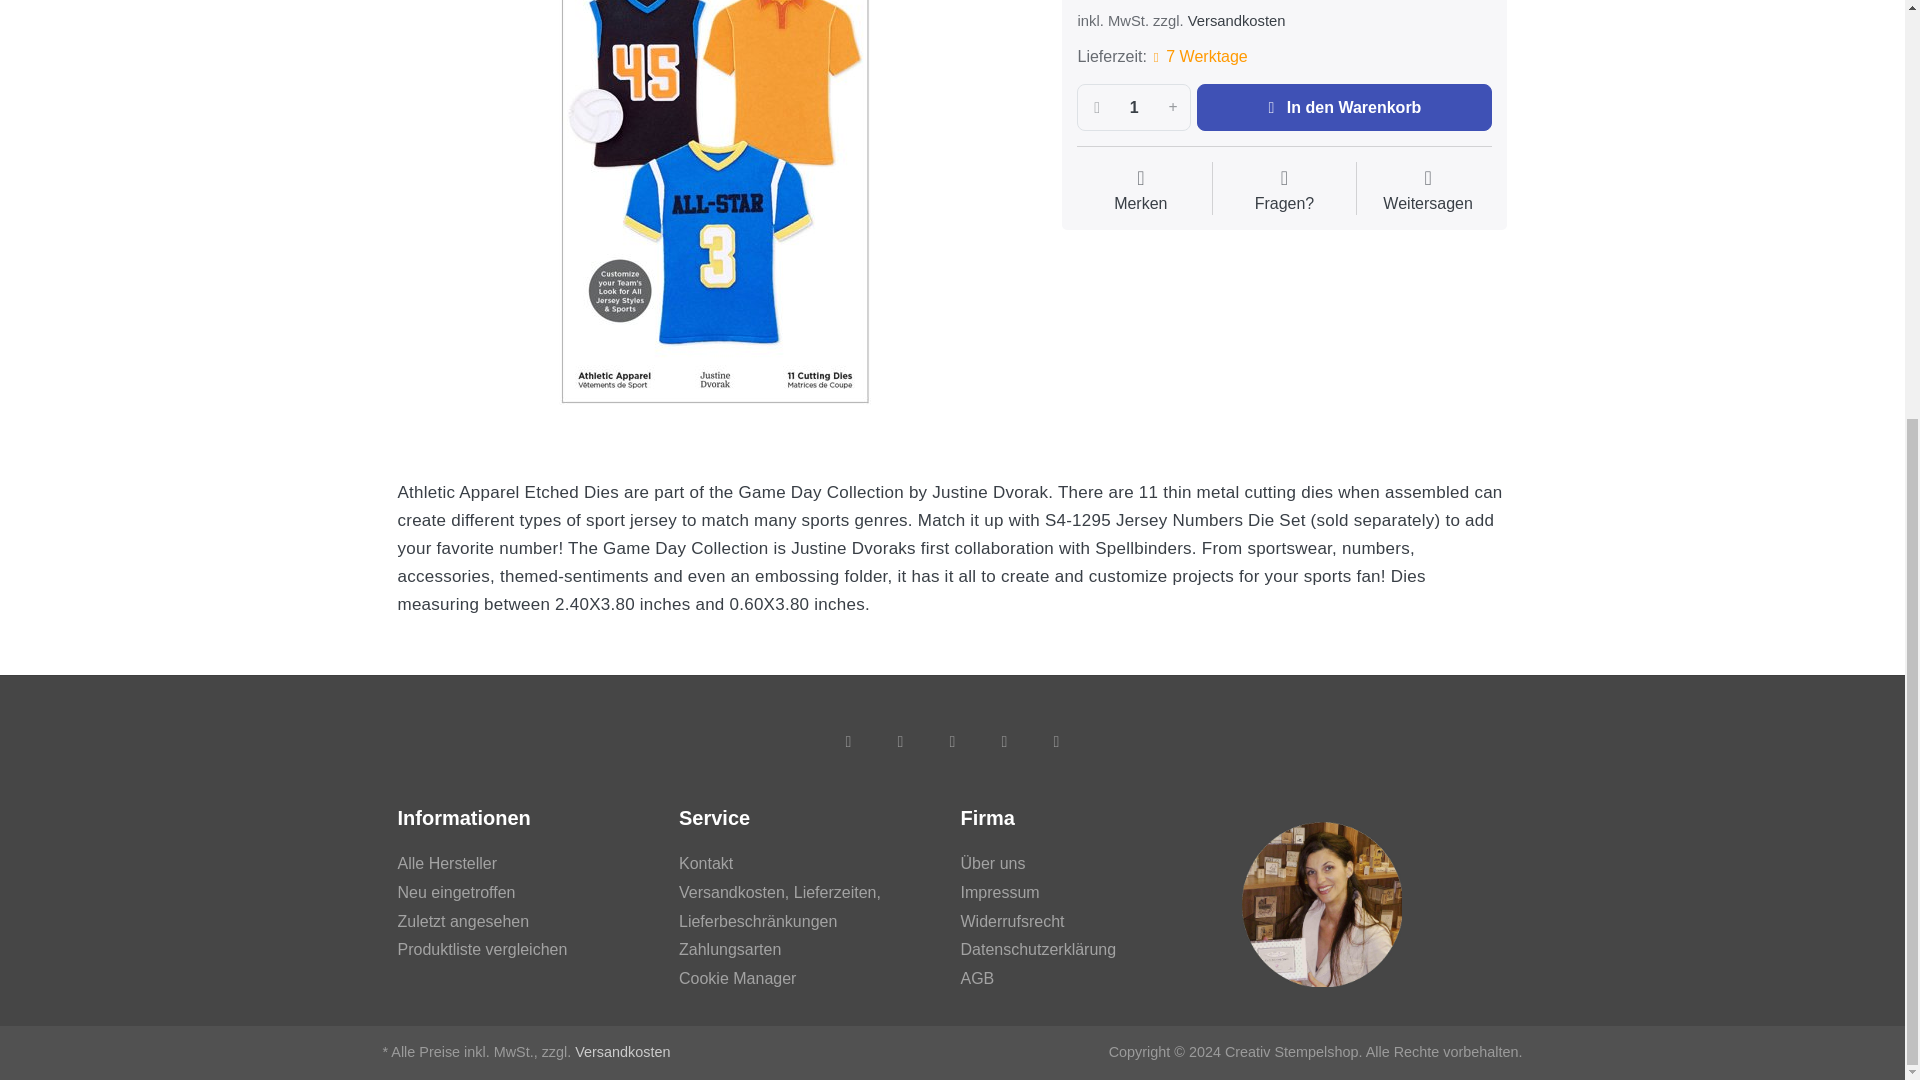 Image resolution: width=1920 pixels, height=1080 pixels. I want to click on Facebook, so click(847, 740).